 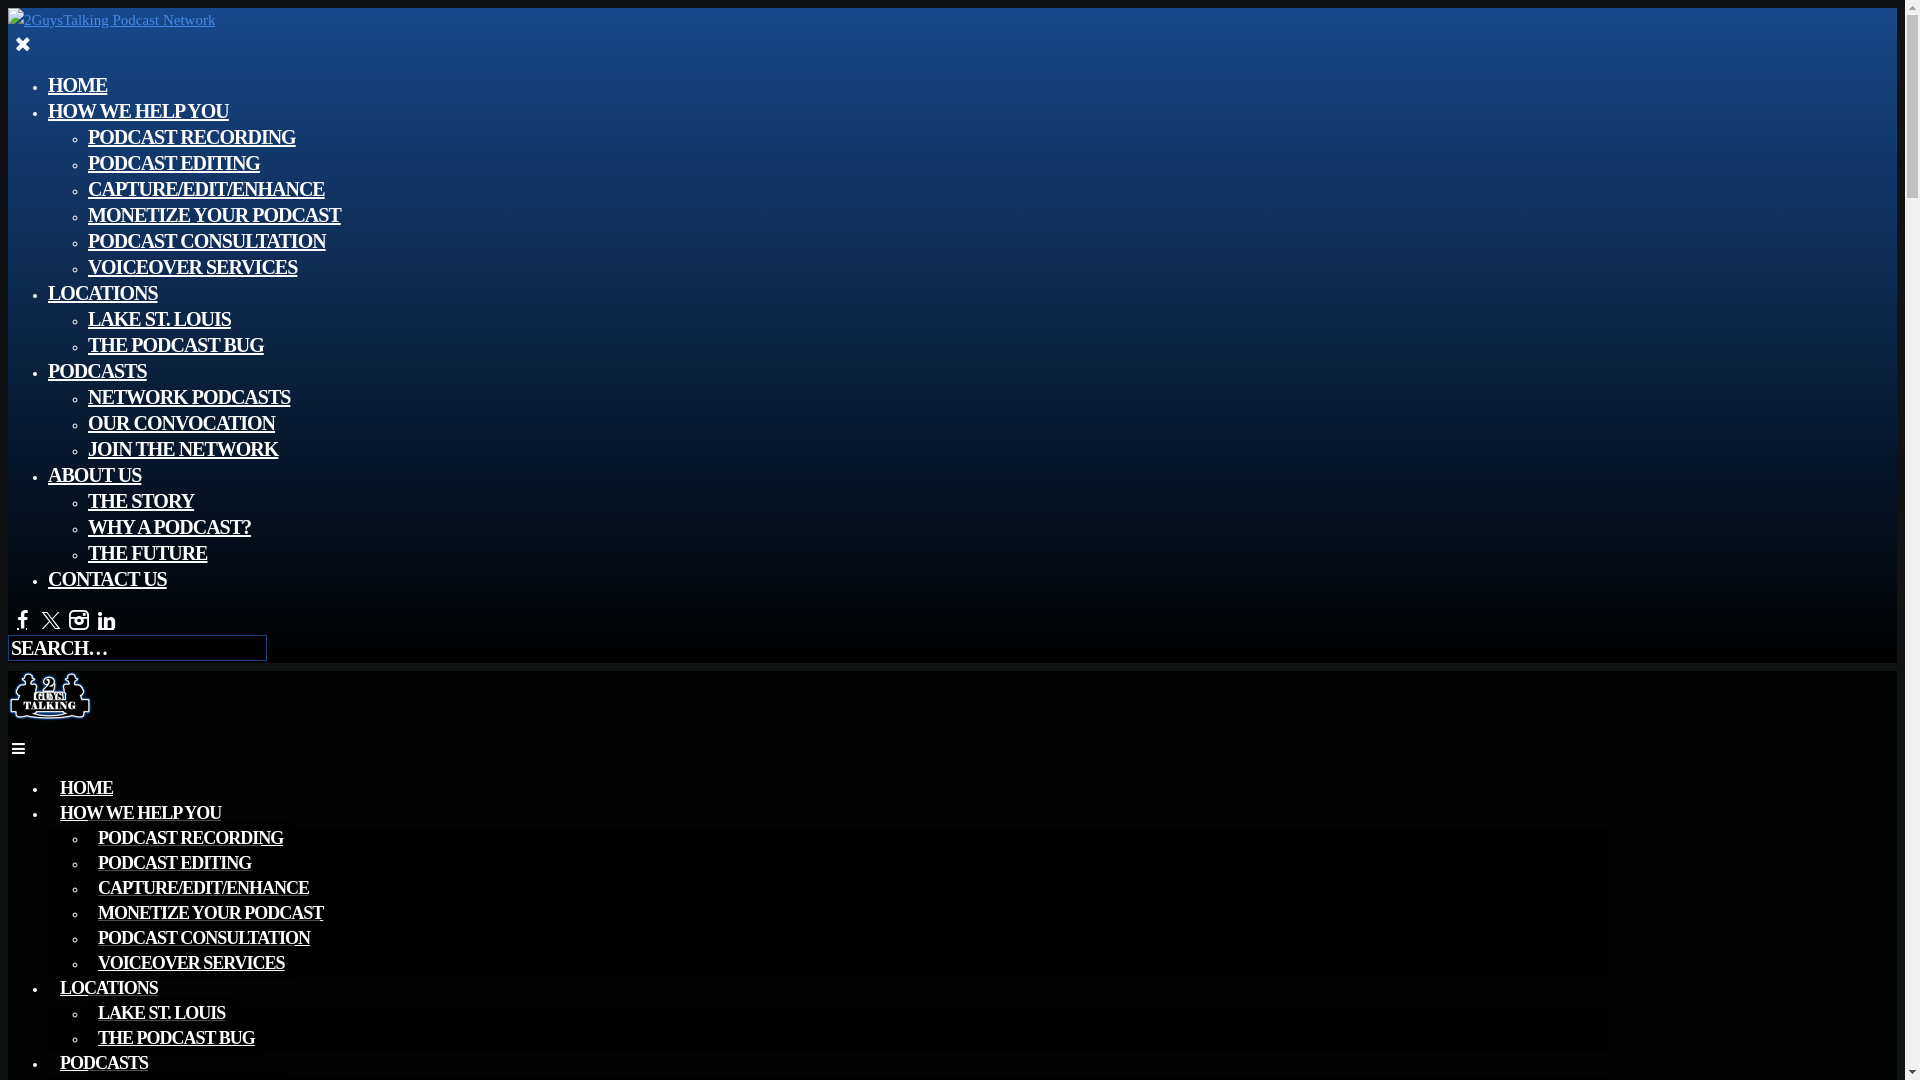 What do you see at coordinates (174, 863) in the screenshot?
I see `PODCAST EDITING` at bounding box center [174, 863].